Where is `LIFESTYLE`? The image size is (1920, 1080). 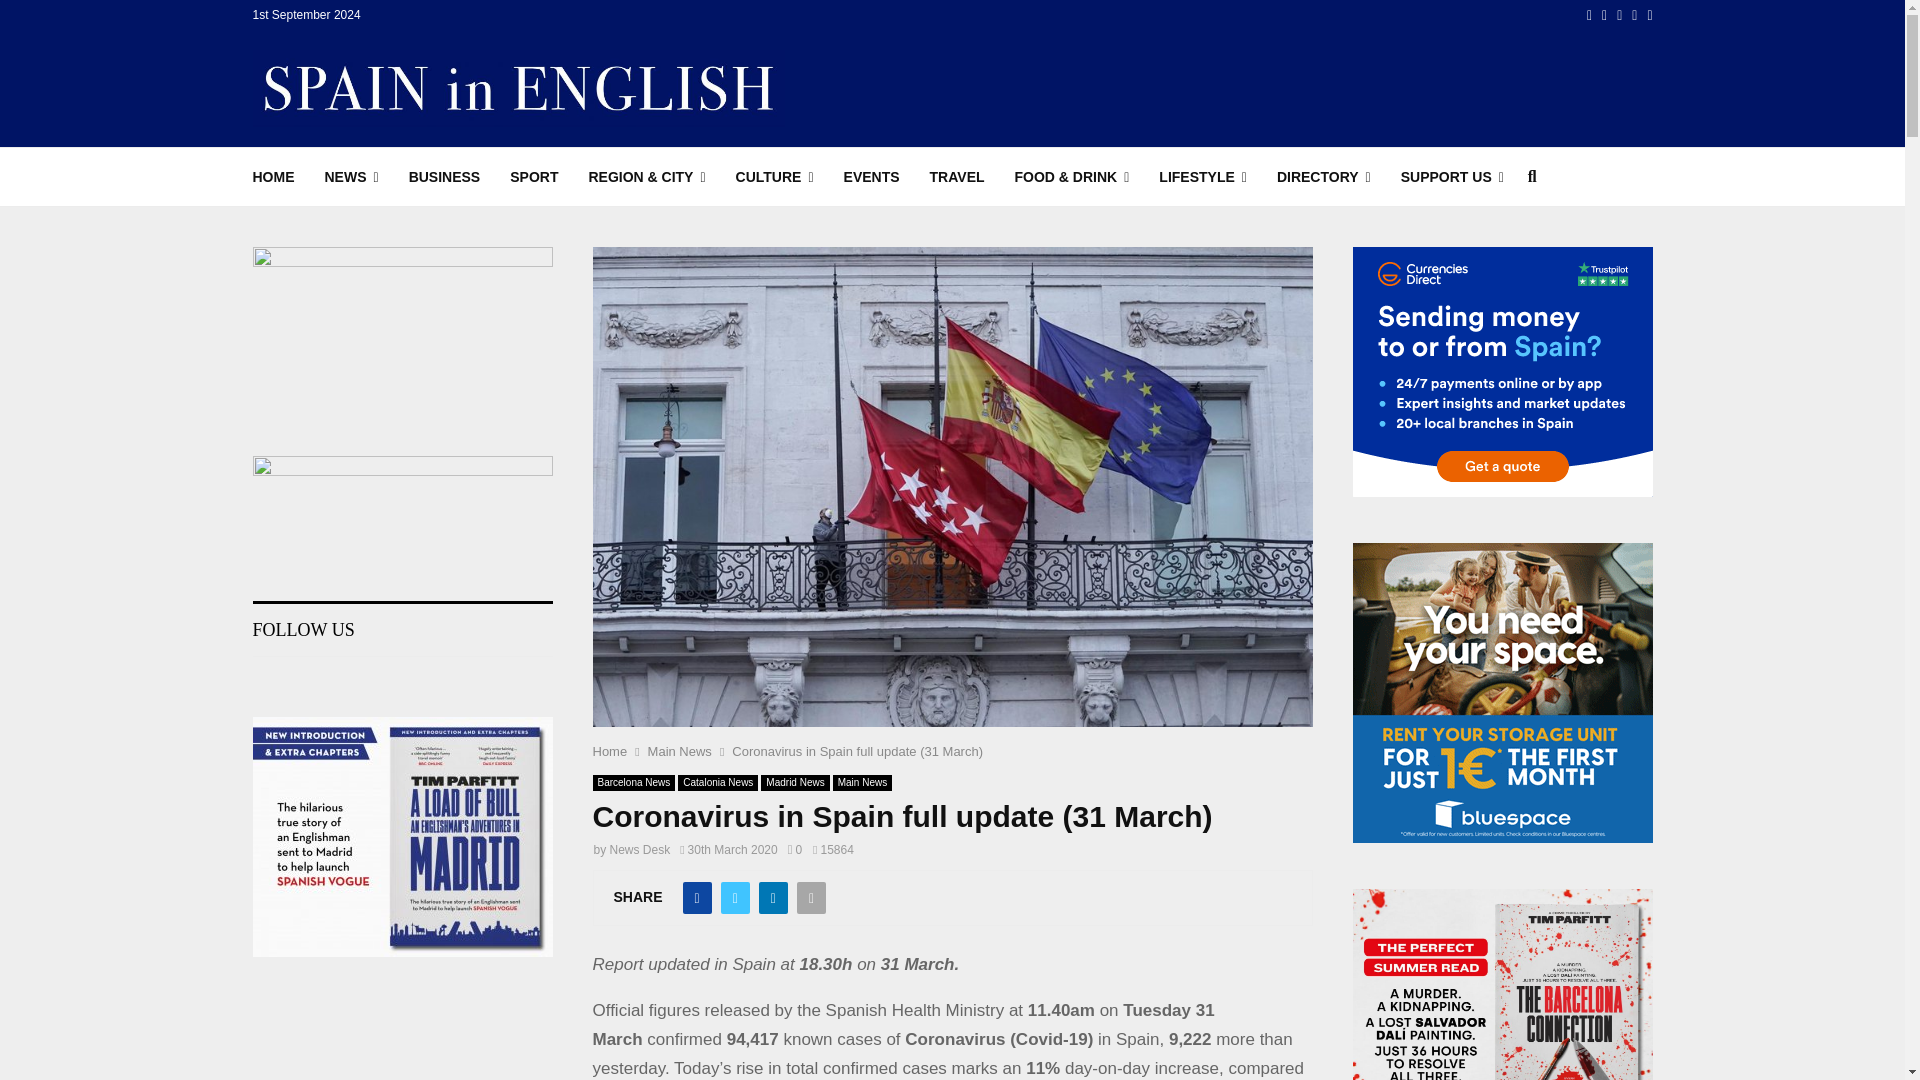
LIFESTYLE is located at coordinates (1202, 176).